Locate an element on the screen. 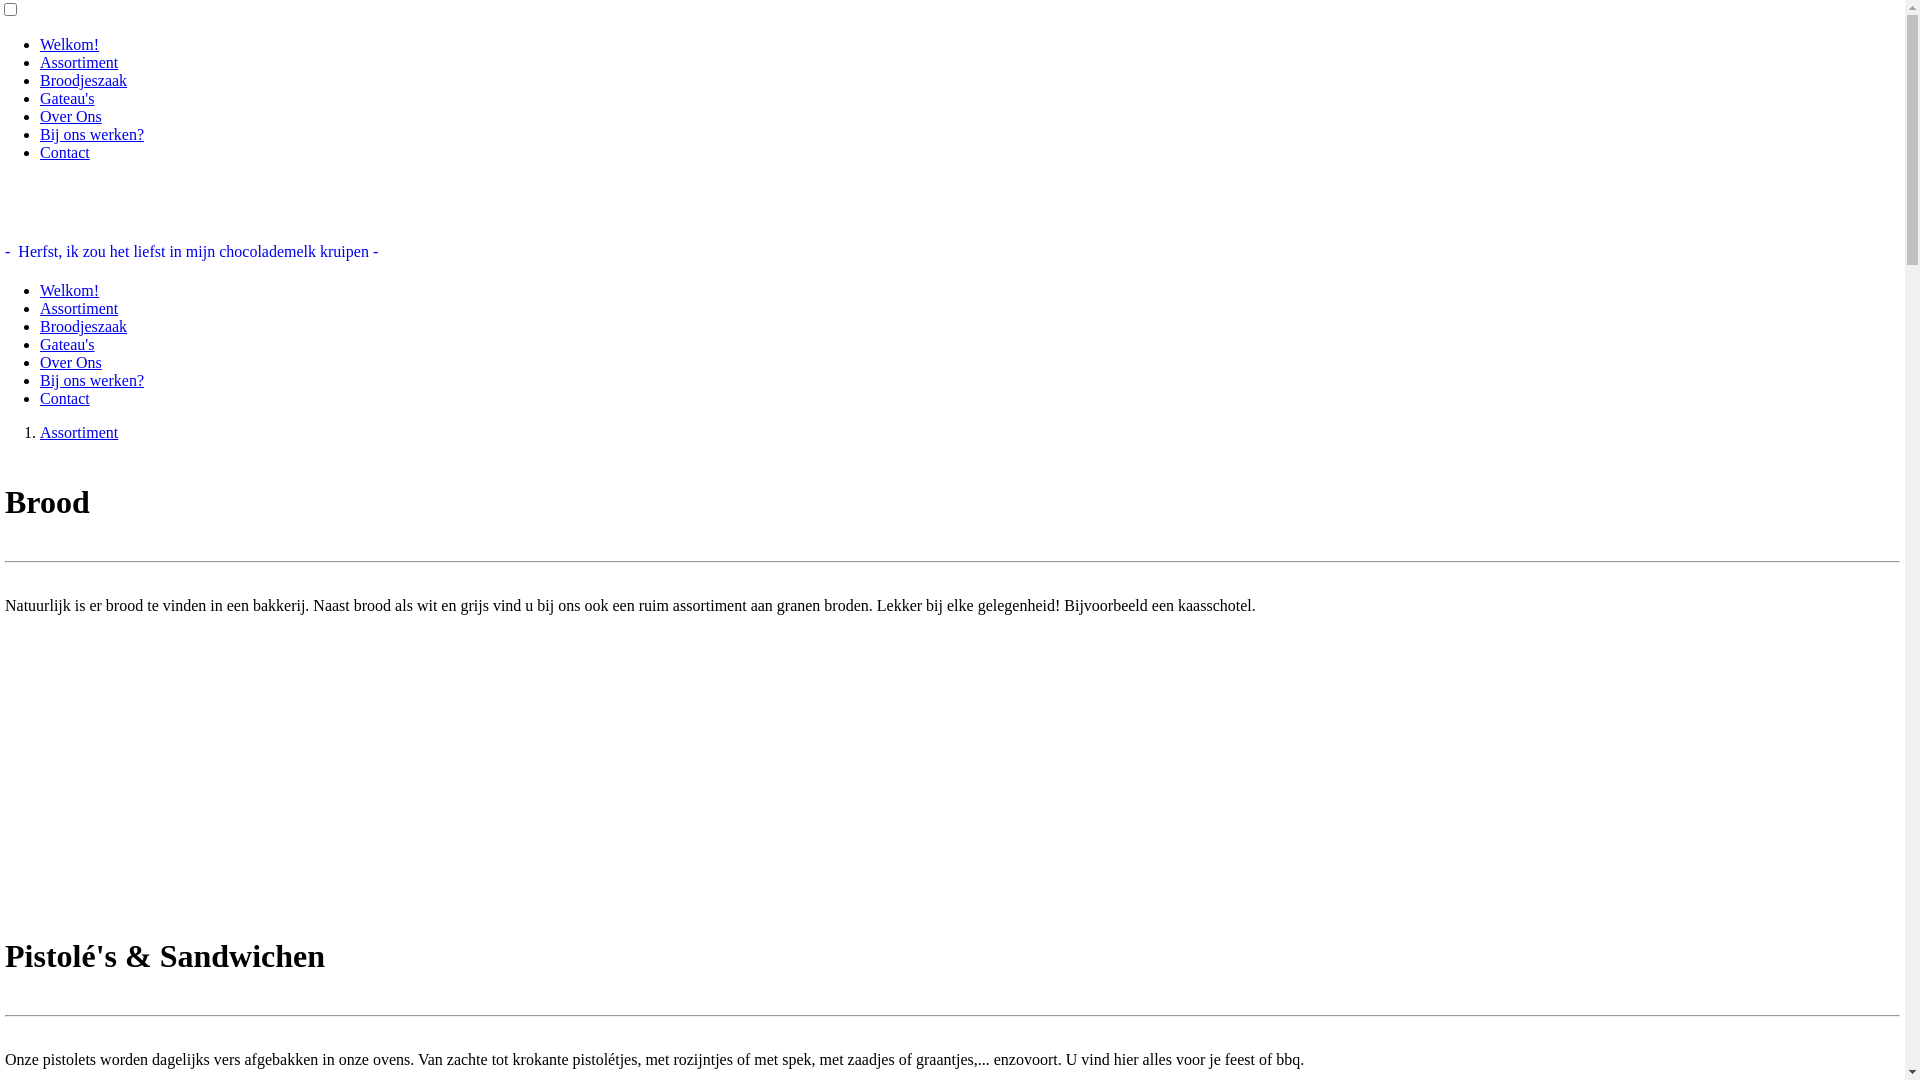  Assortiment is located at coordinates (79, 308).